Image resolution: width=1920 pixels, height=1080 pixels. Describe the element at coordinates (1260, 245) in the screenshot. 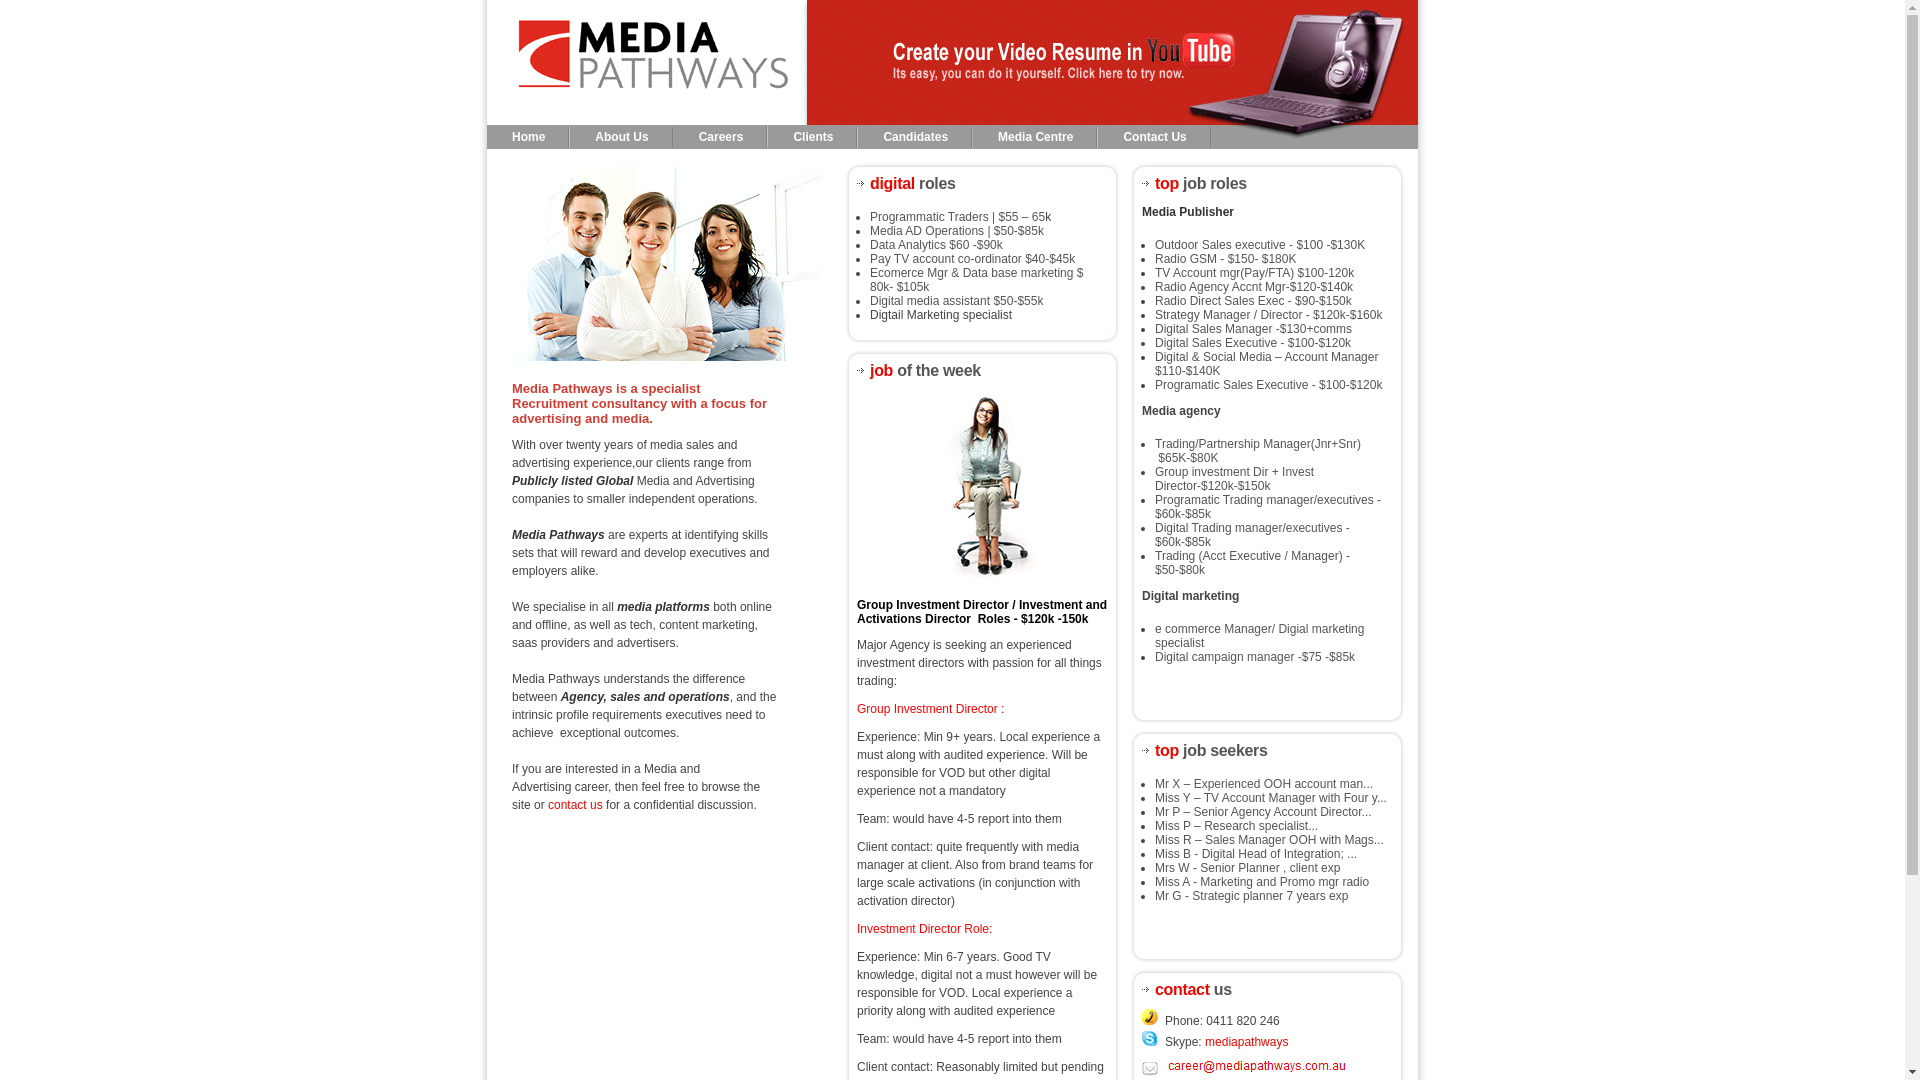

I see `Outdoor Sales executive - $100 -$130K` at that location.